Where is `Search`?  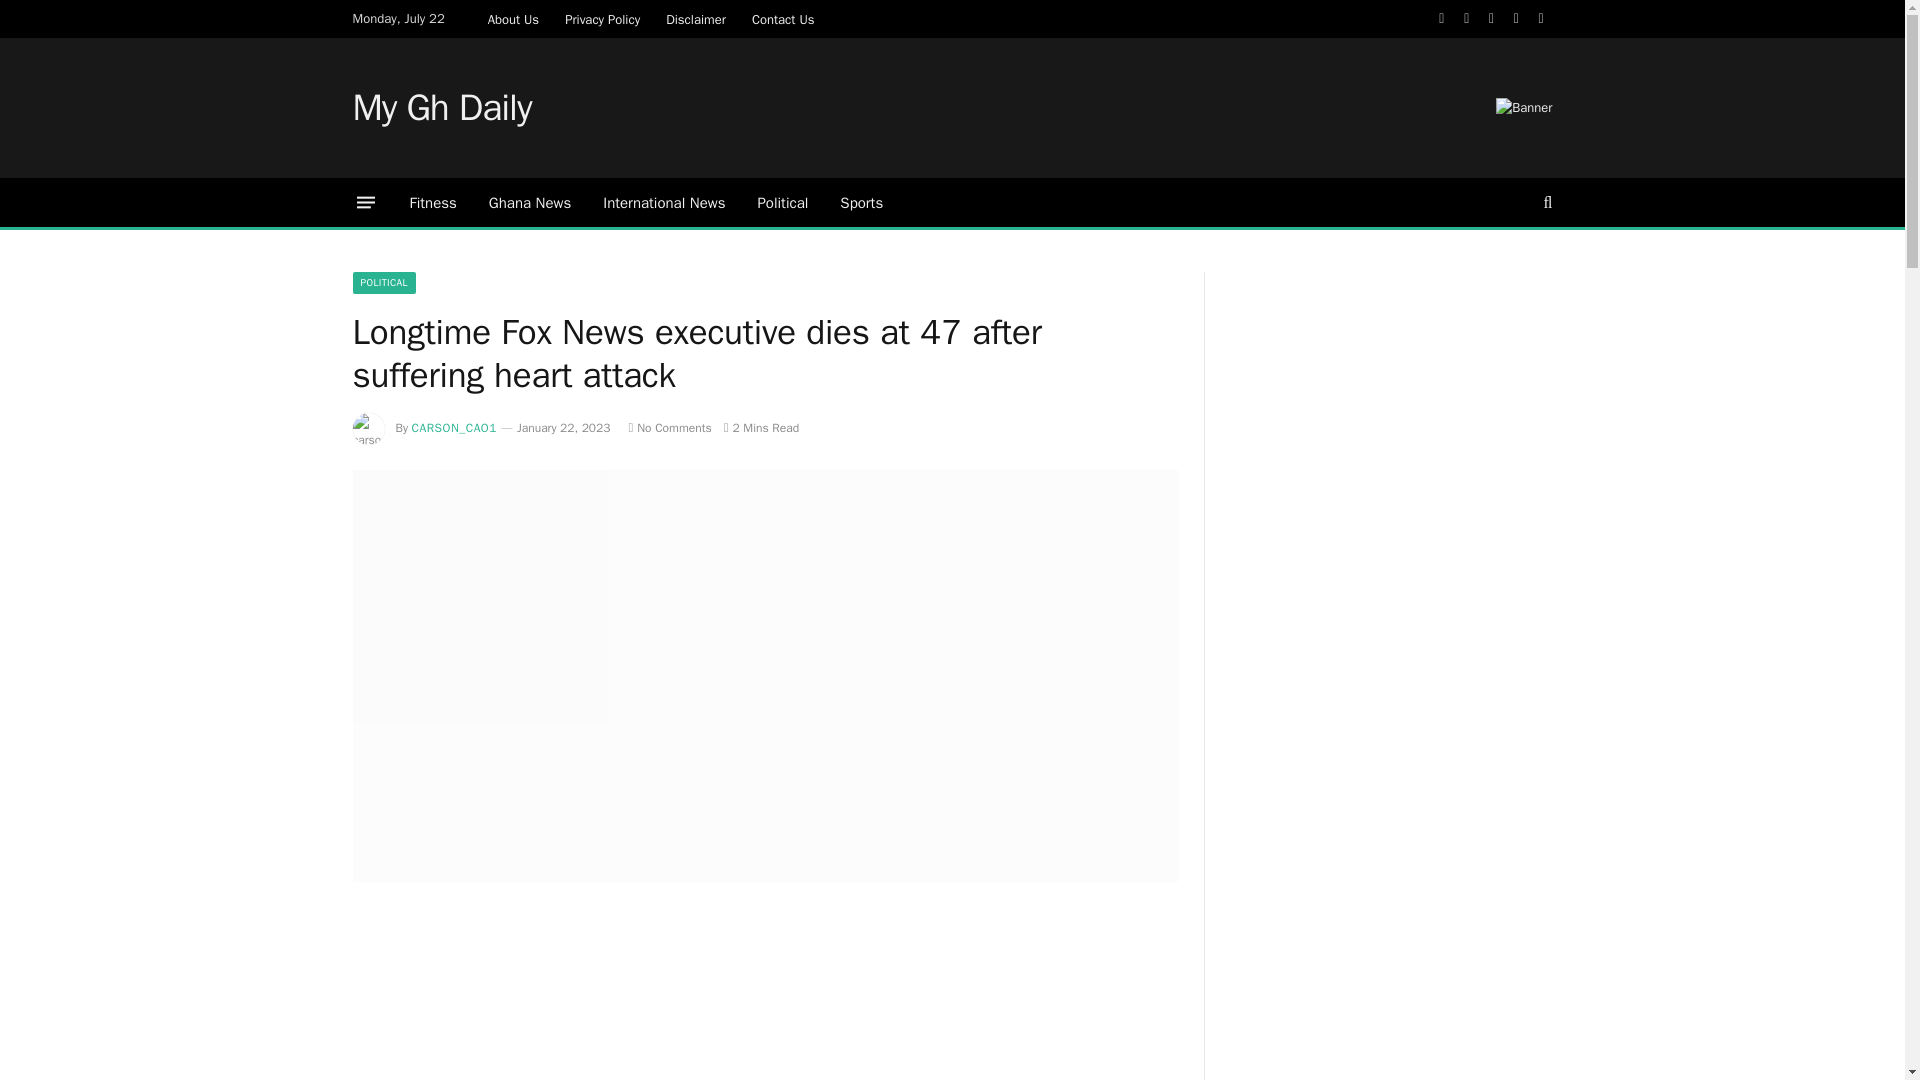 Search is located at coordinates (1546, 202).